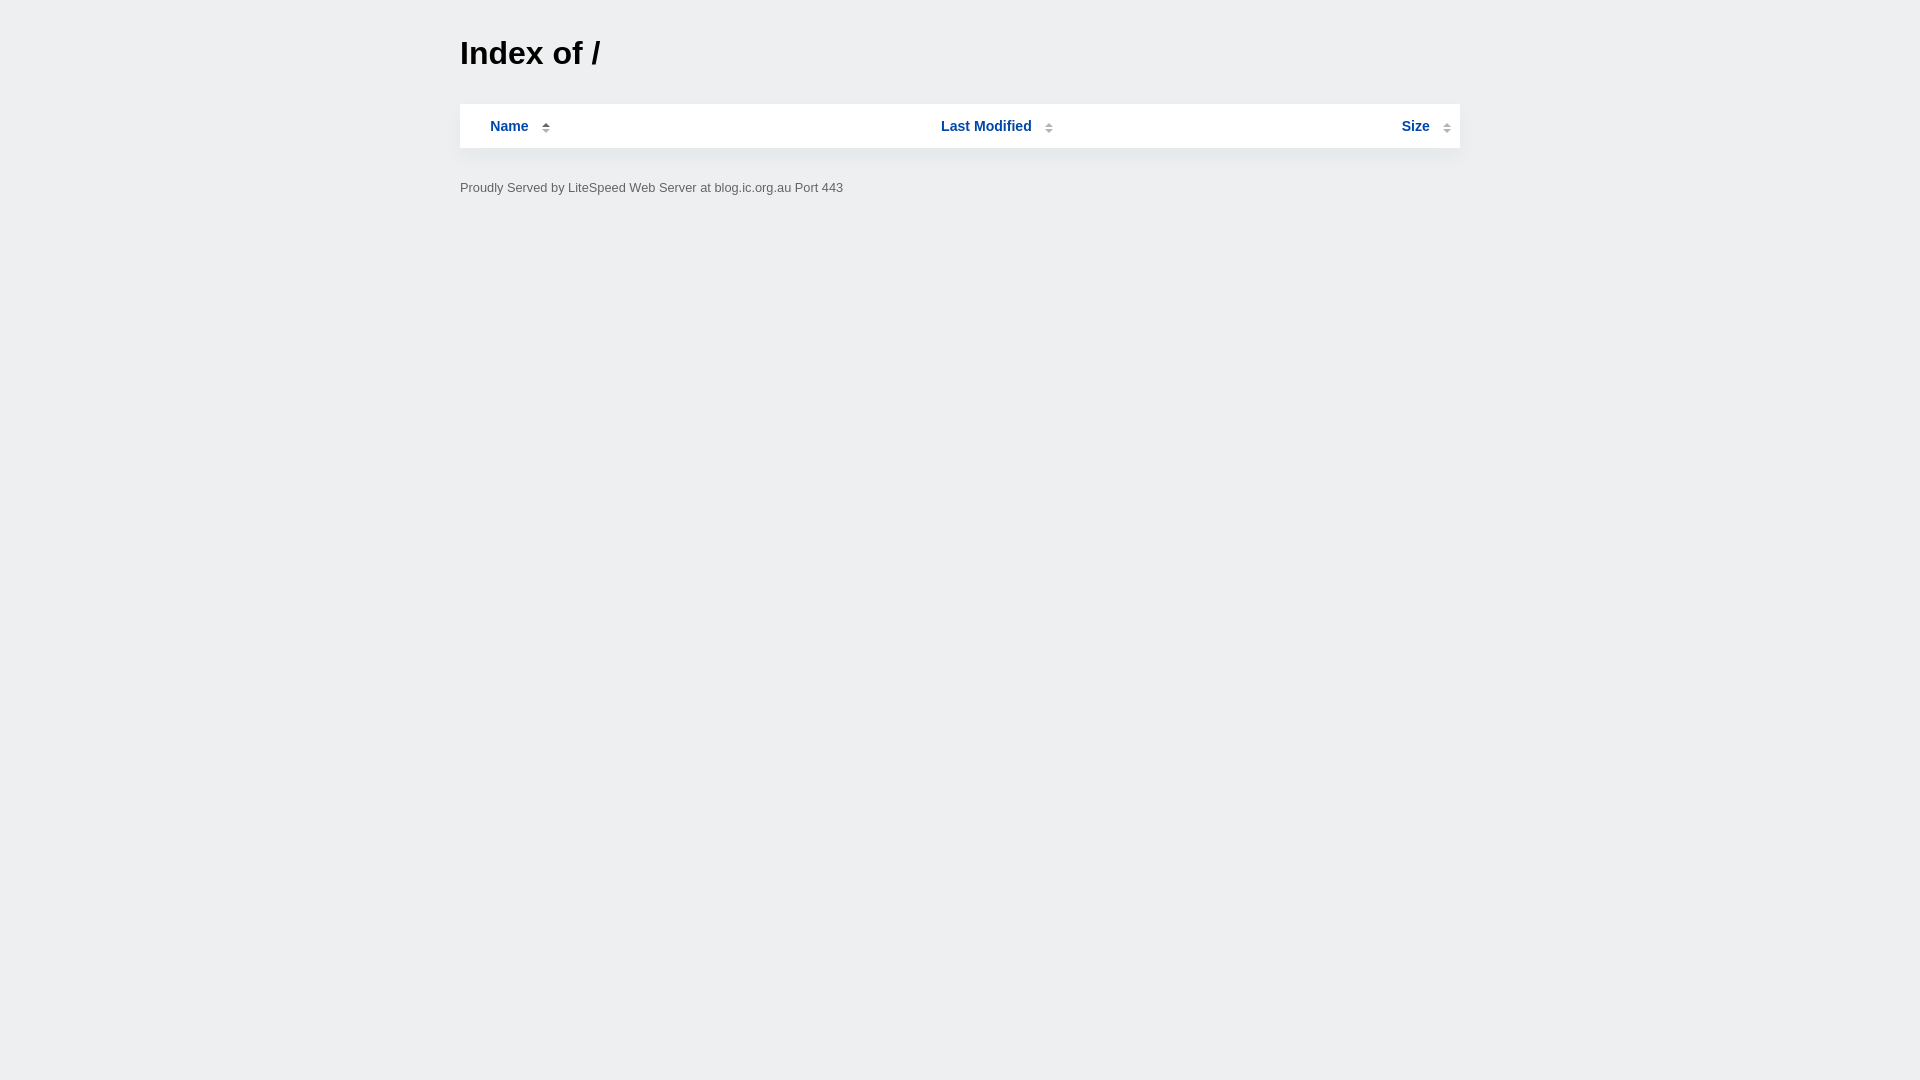 The height and width of the screenshot is (1080, 1920). I want to click on Name, so click(509, 126).